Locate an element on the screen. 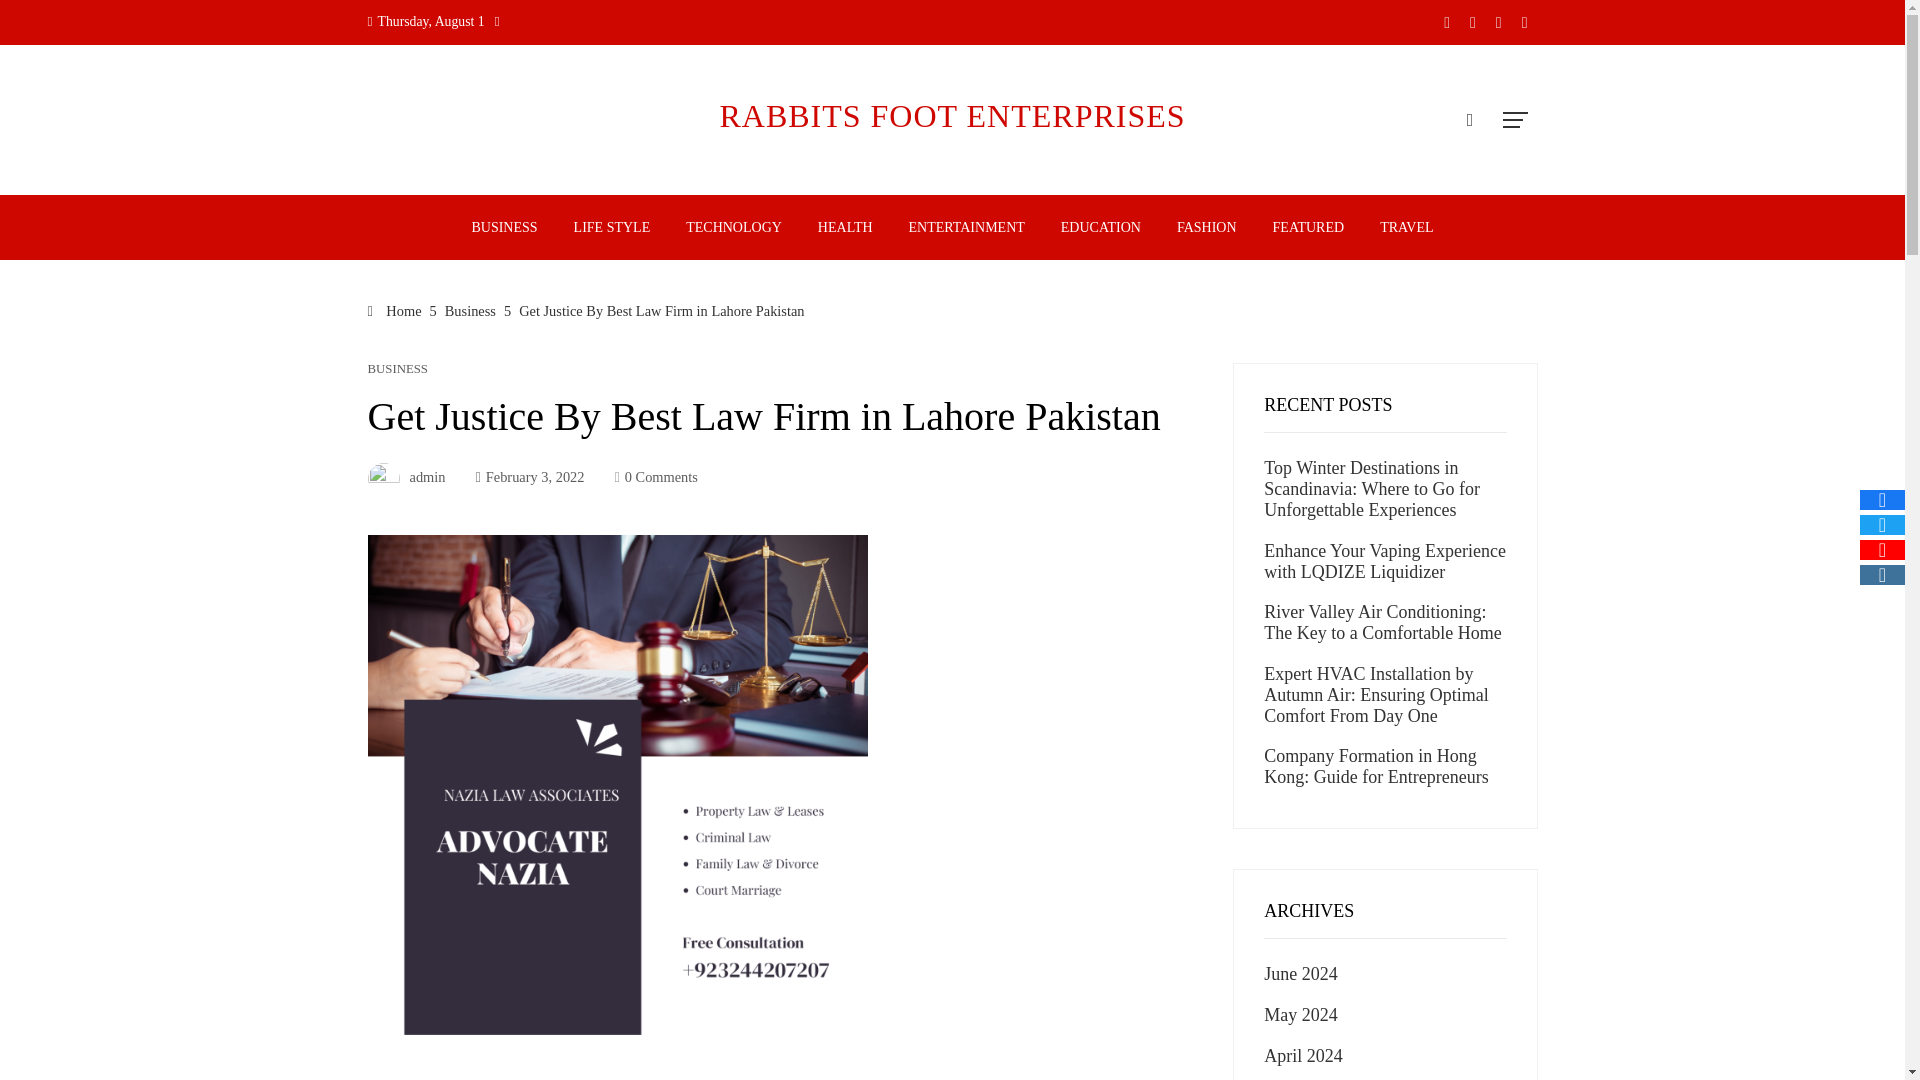 The width and height of the screenshot is (1920, 1080). BUSINESS is located at coordinates (398, 368).